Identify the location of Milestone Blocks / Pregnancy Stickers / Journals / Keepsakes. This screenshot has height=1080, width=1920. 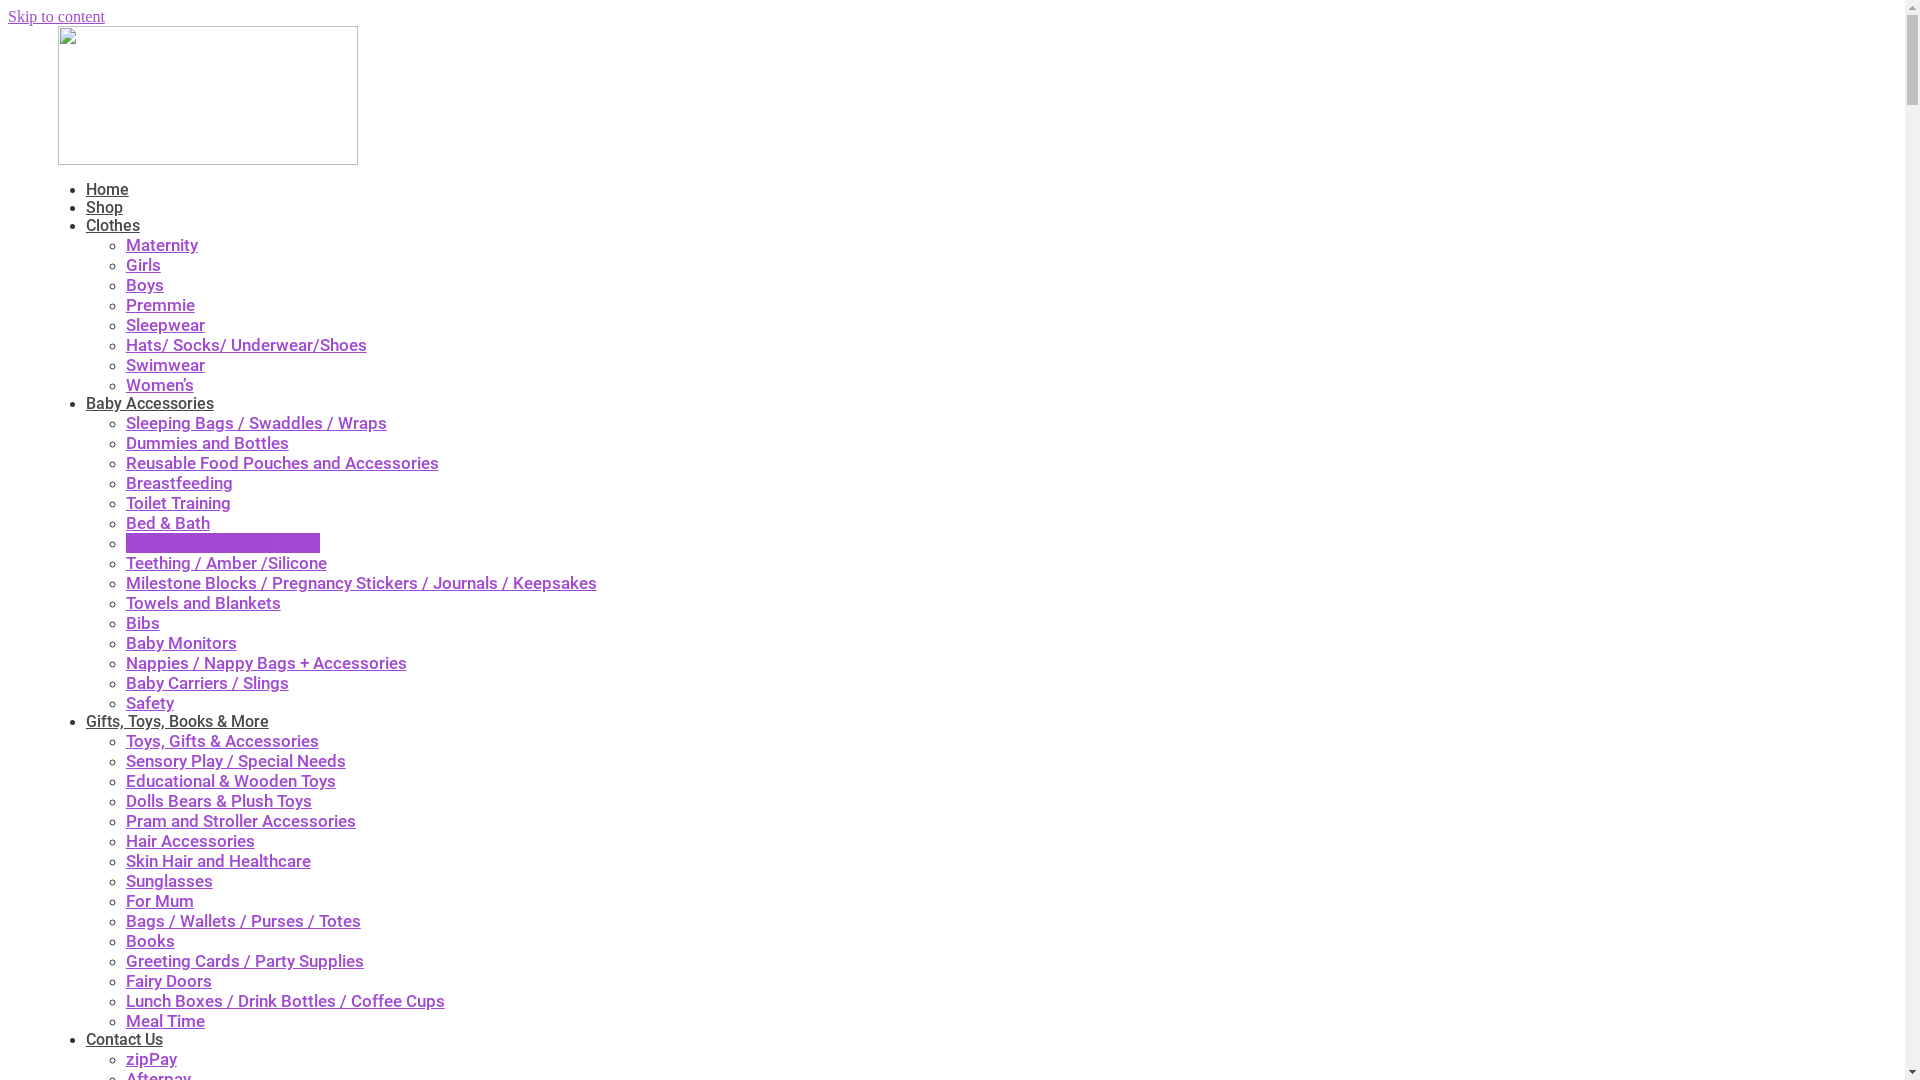
(362, 583).